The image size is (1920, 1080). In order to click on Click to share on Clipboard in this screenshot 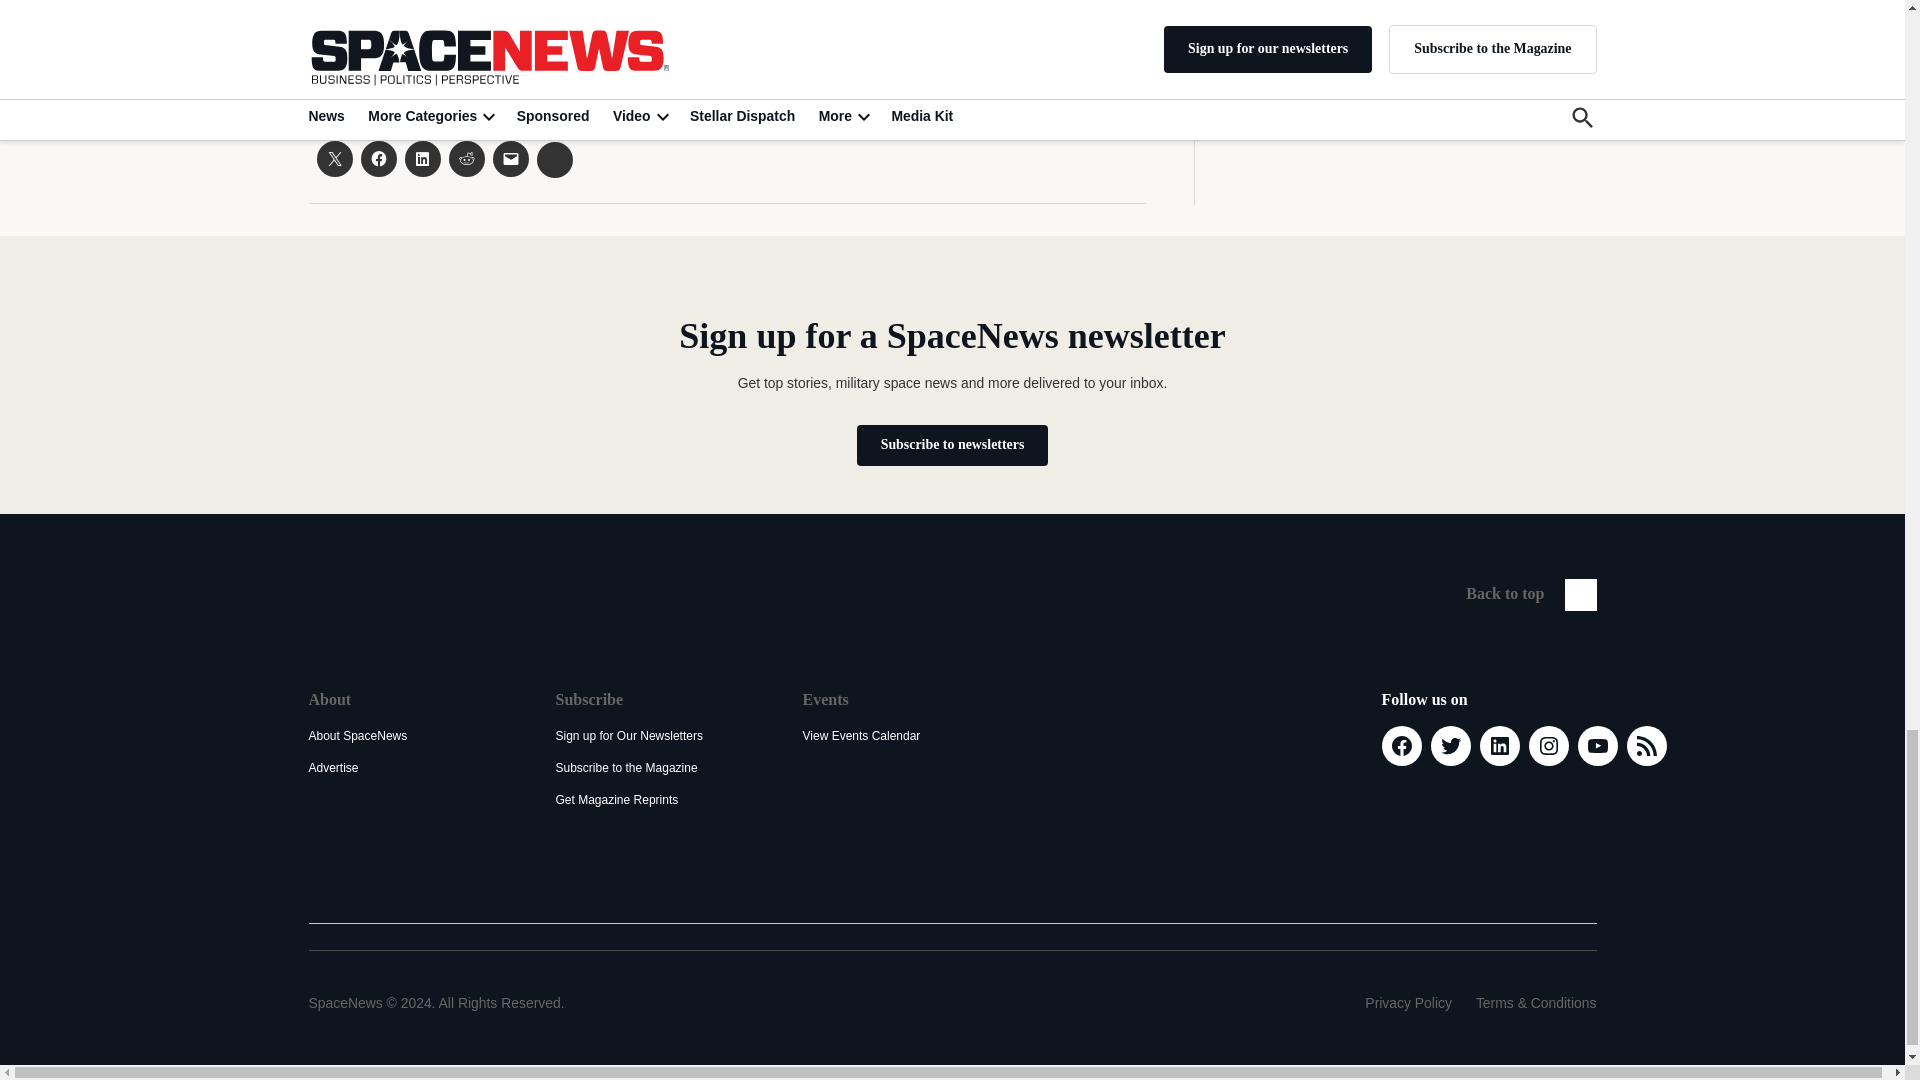, I will do `click(554, 160)`.